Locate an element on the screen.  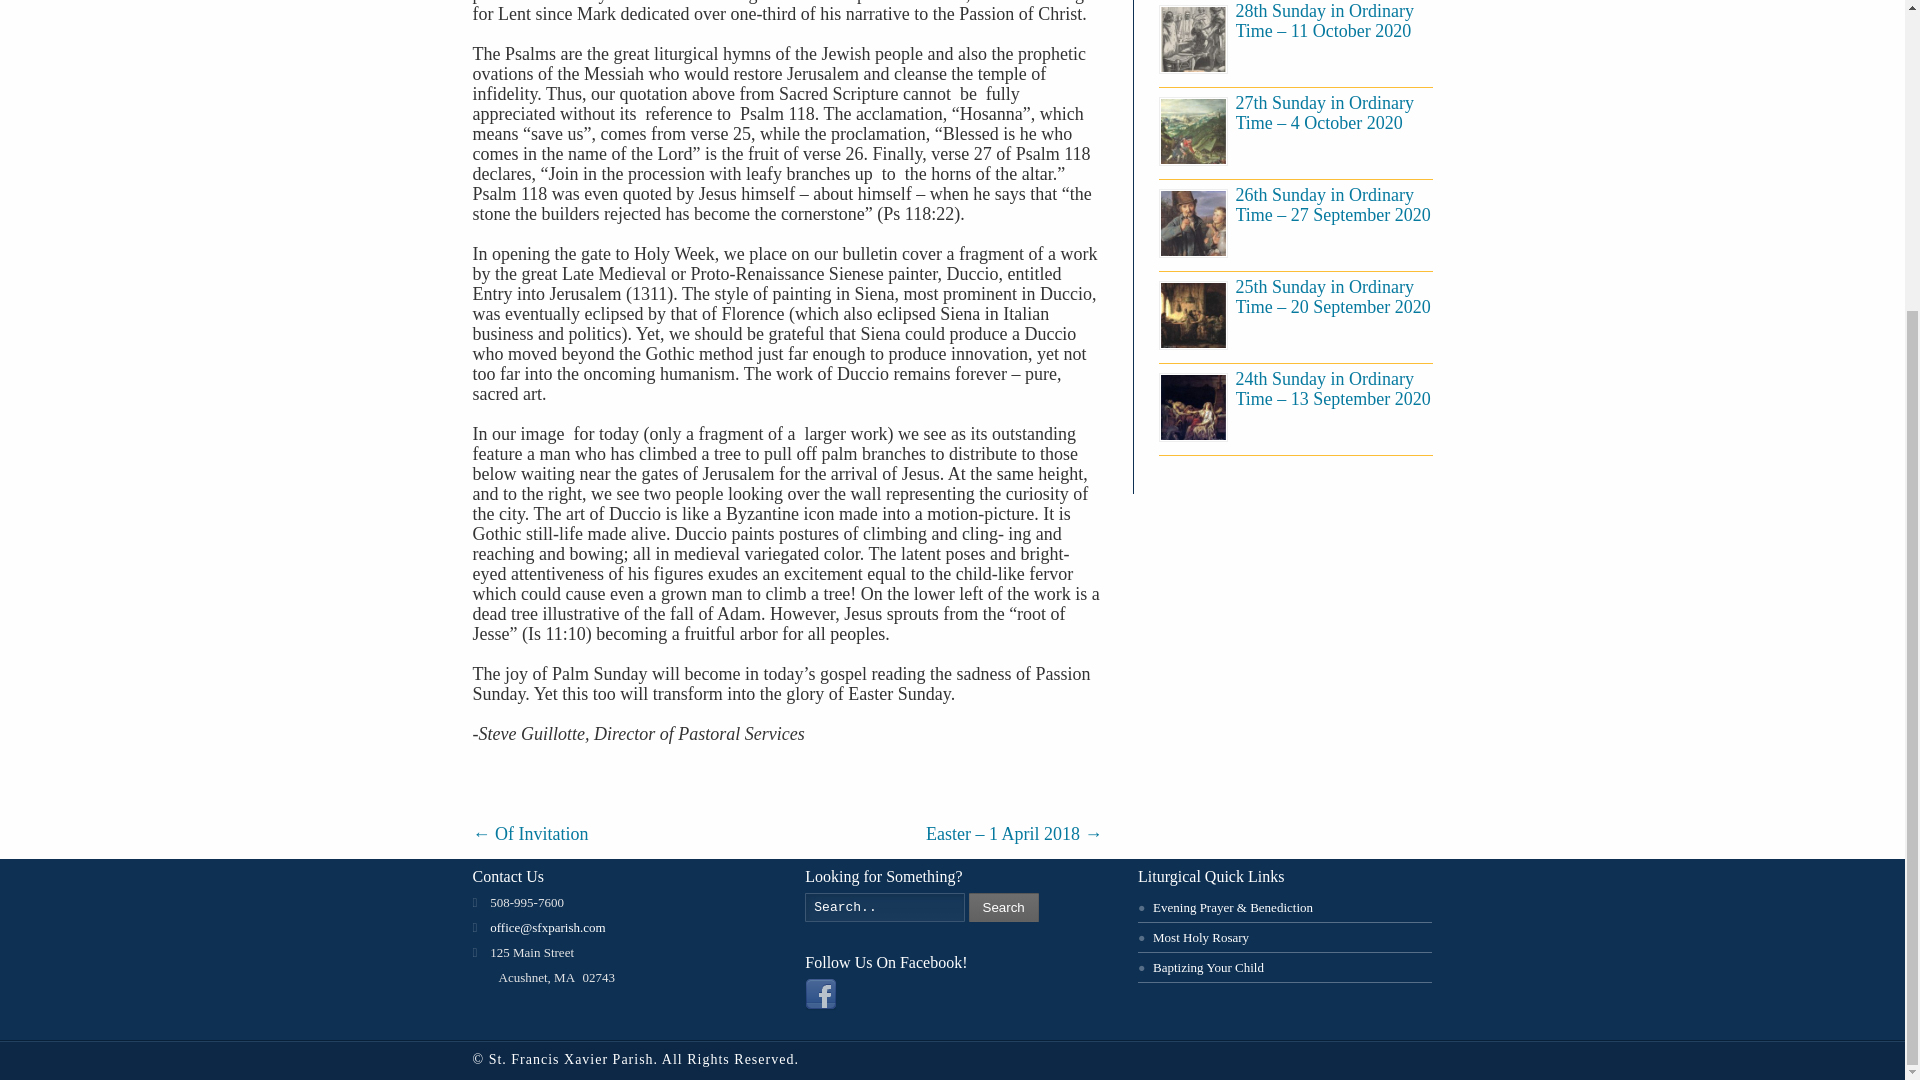
Search.. is located at coordinates (884, 908).